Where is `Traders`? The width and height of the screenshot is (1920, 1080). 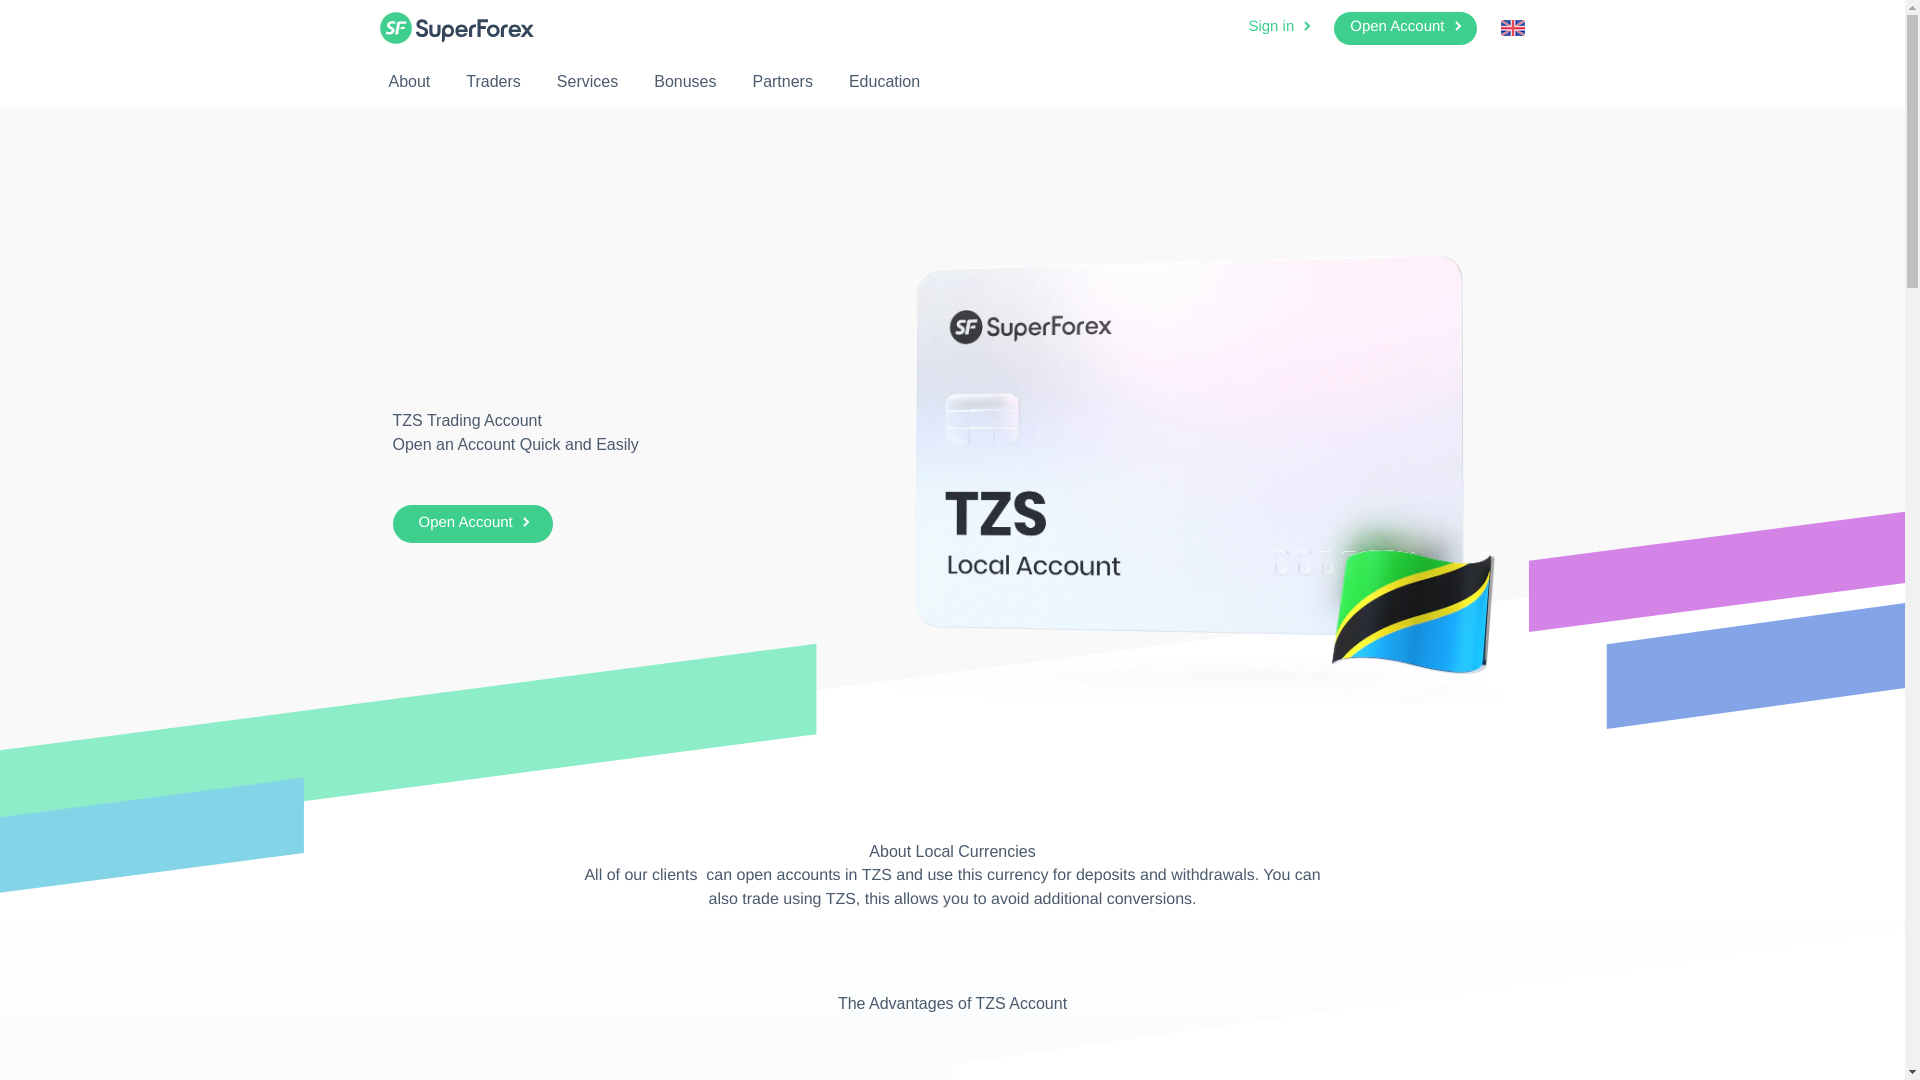
Traders is located at coordinates (493, 81).